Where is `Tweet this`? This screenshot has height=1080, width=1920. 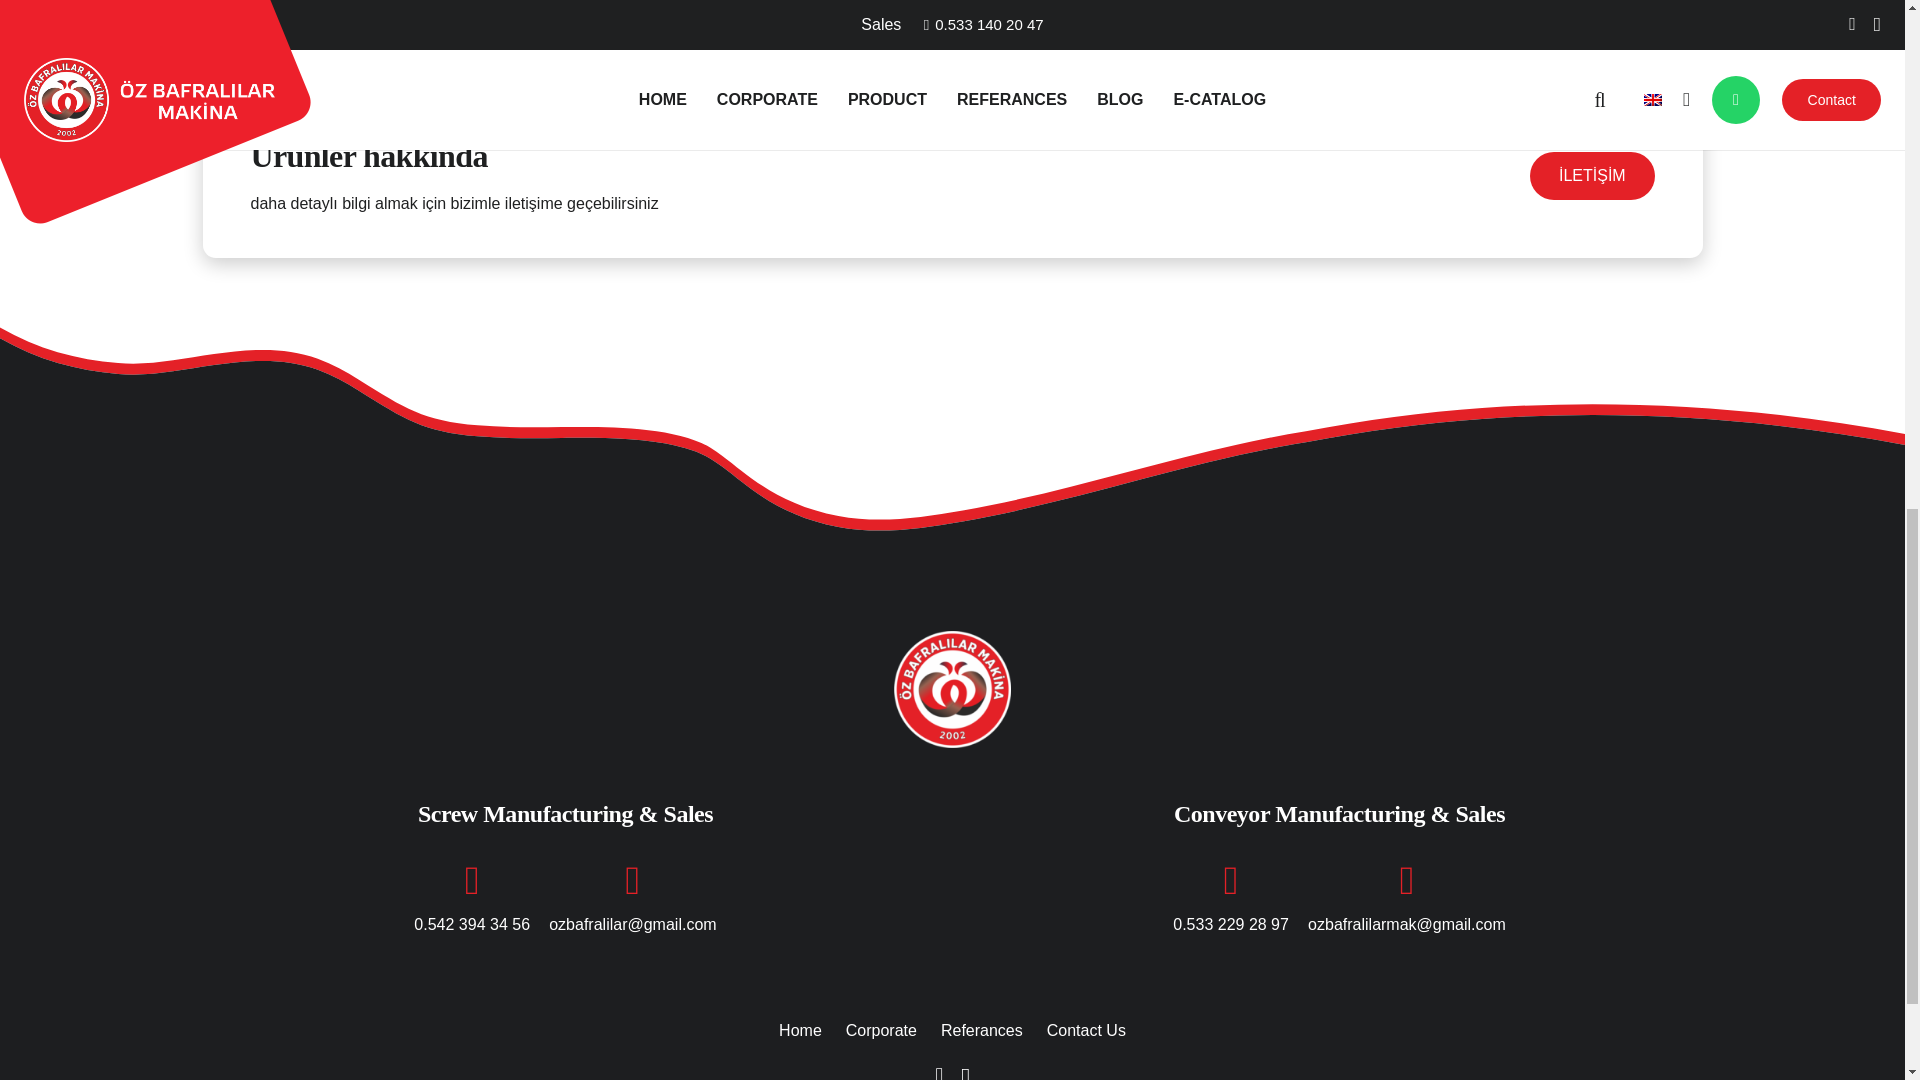 Tweet this is located at coordinates (903, 28).